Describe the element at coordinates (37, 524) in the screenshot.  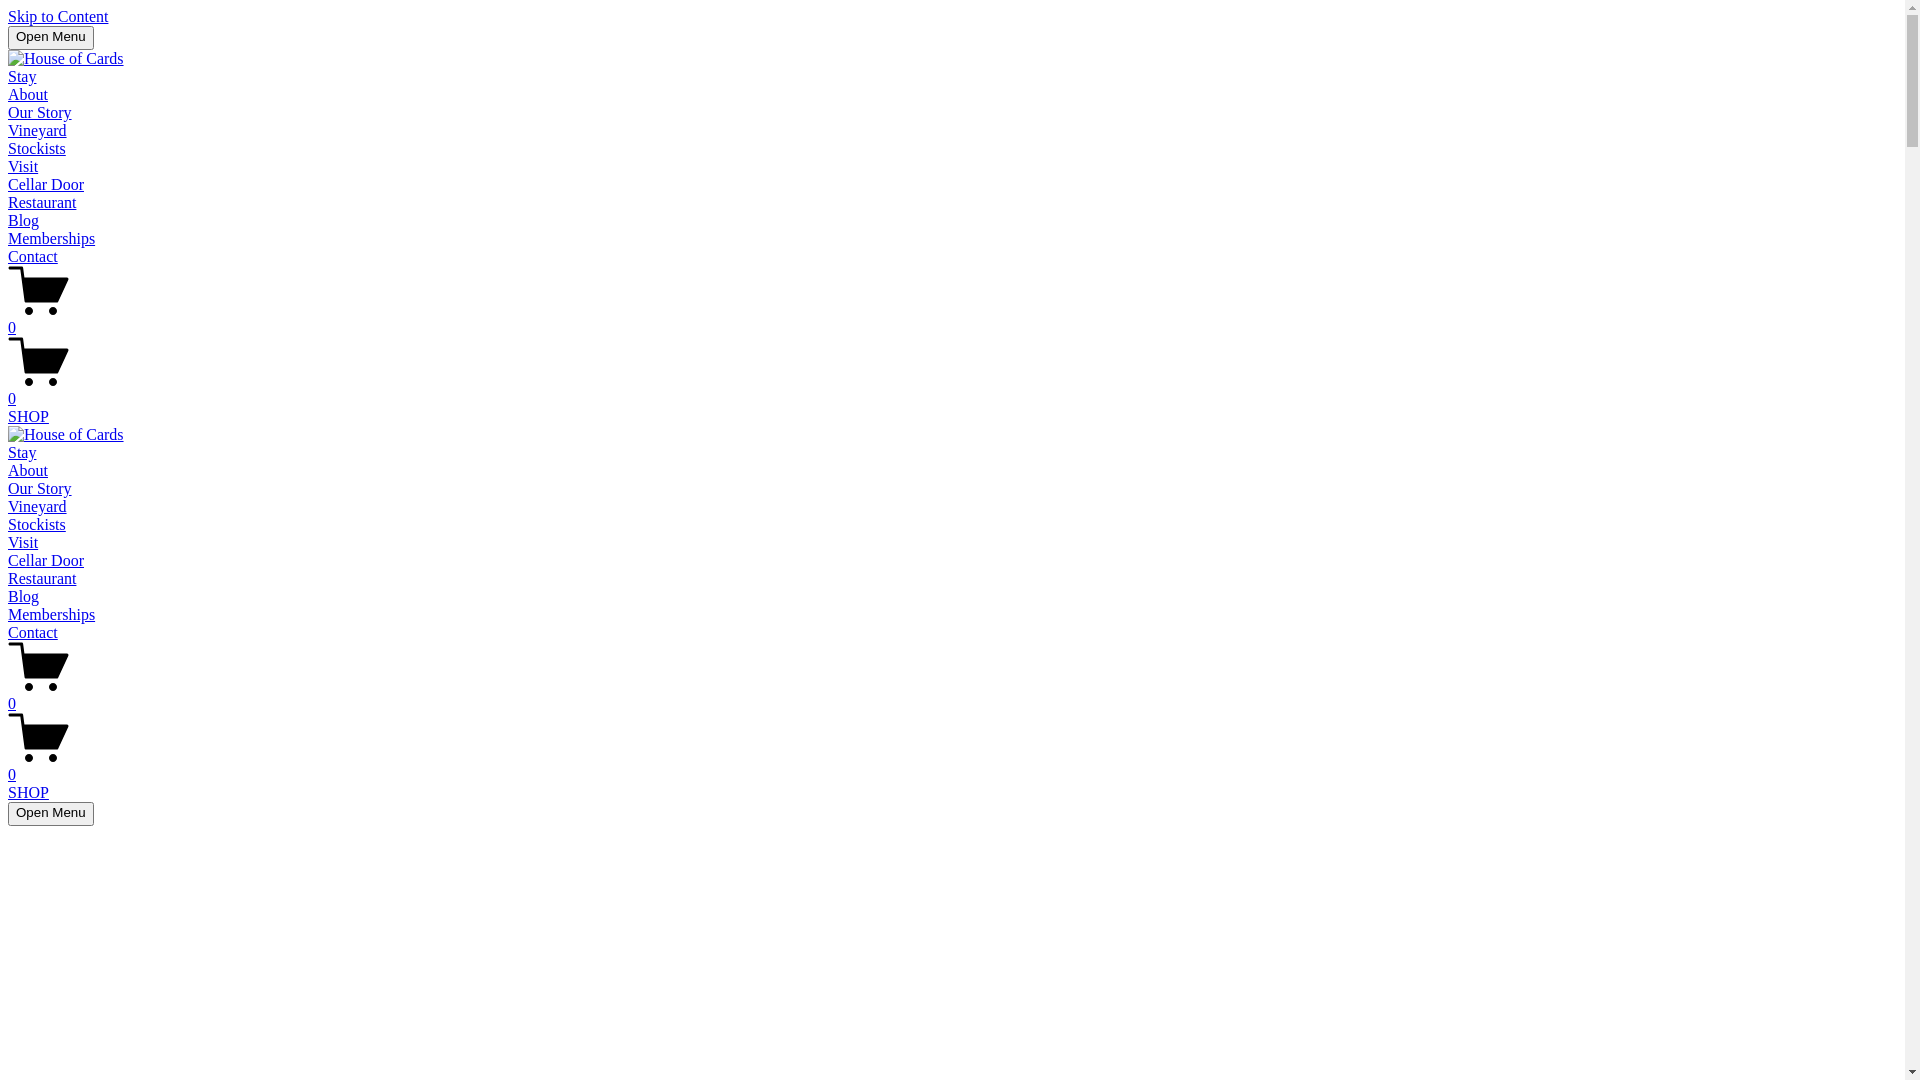
I see `Stockists` at that location.